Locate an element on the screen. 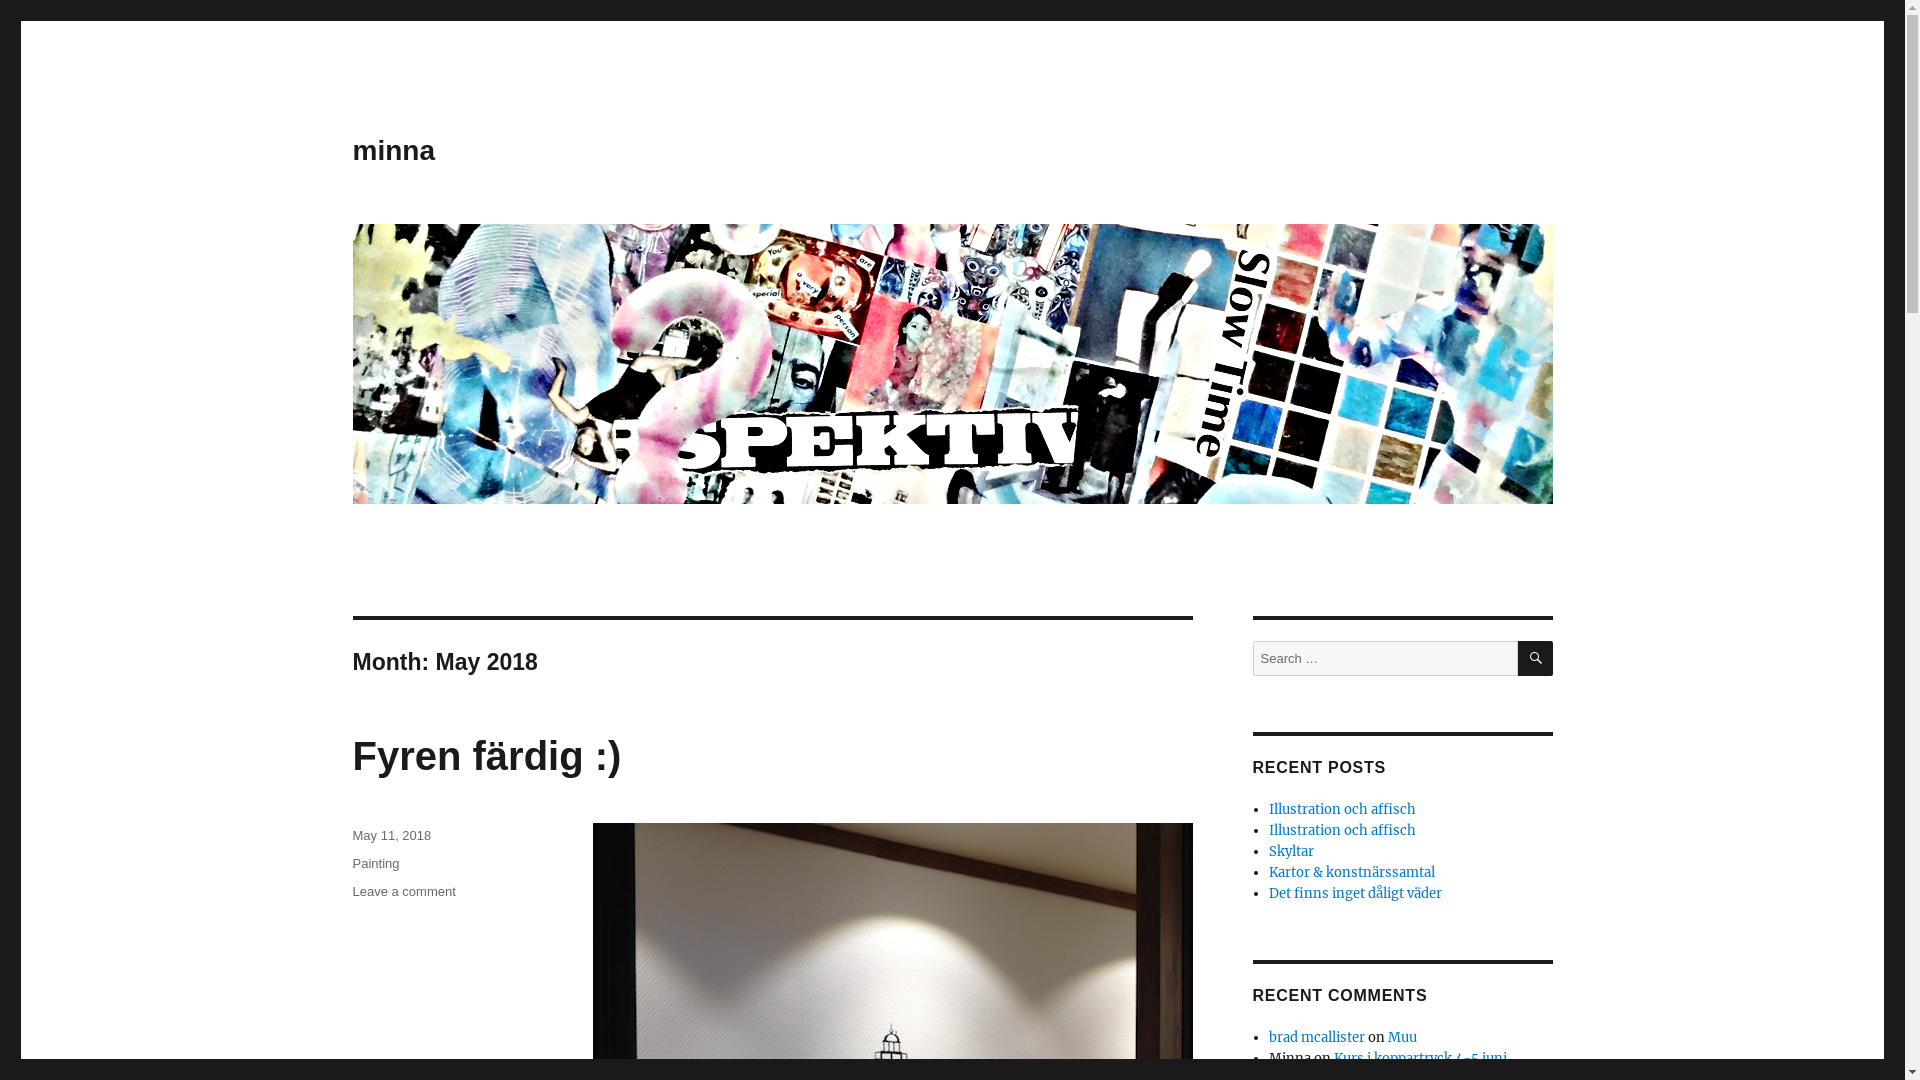  Illustration och affisch is located at coordinates (1342, 810).